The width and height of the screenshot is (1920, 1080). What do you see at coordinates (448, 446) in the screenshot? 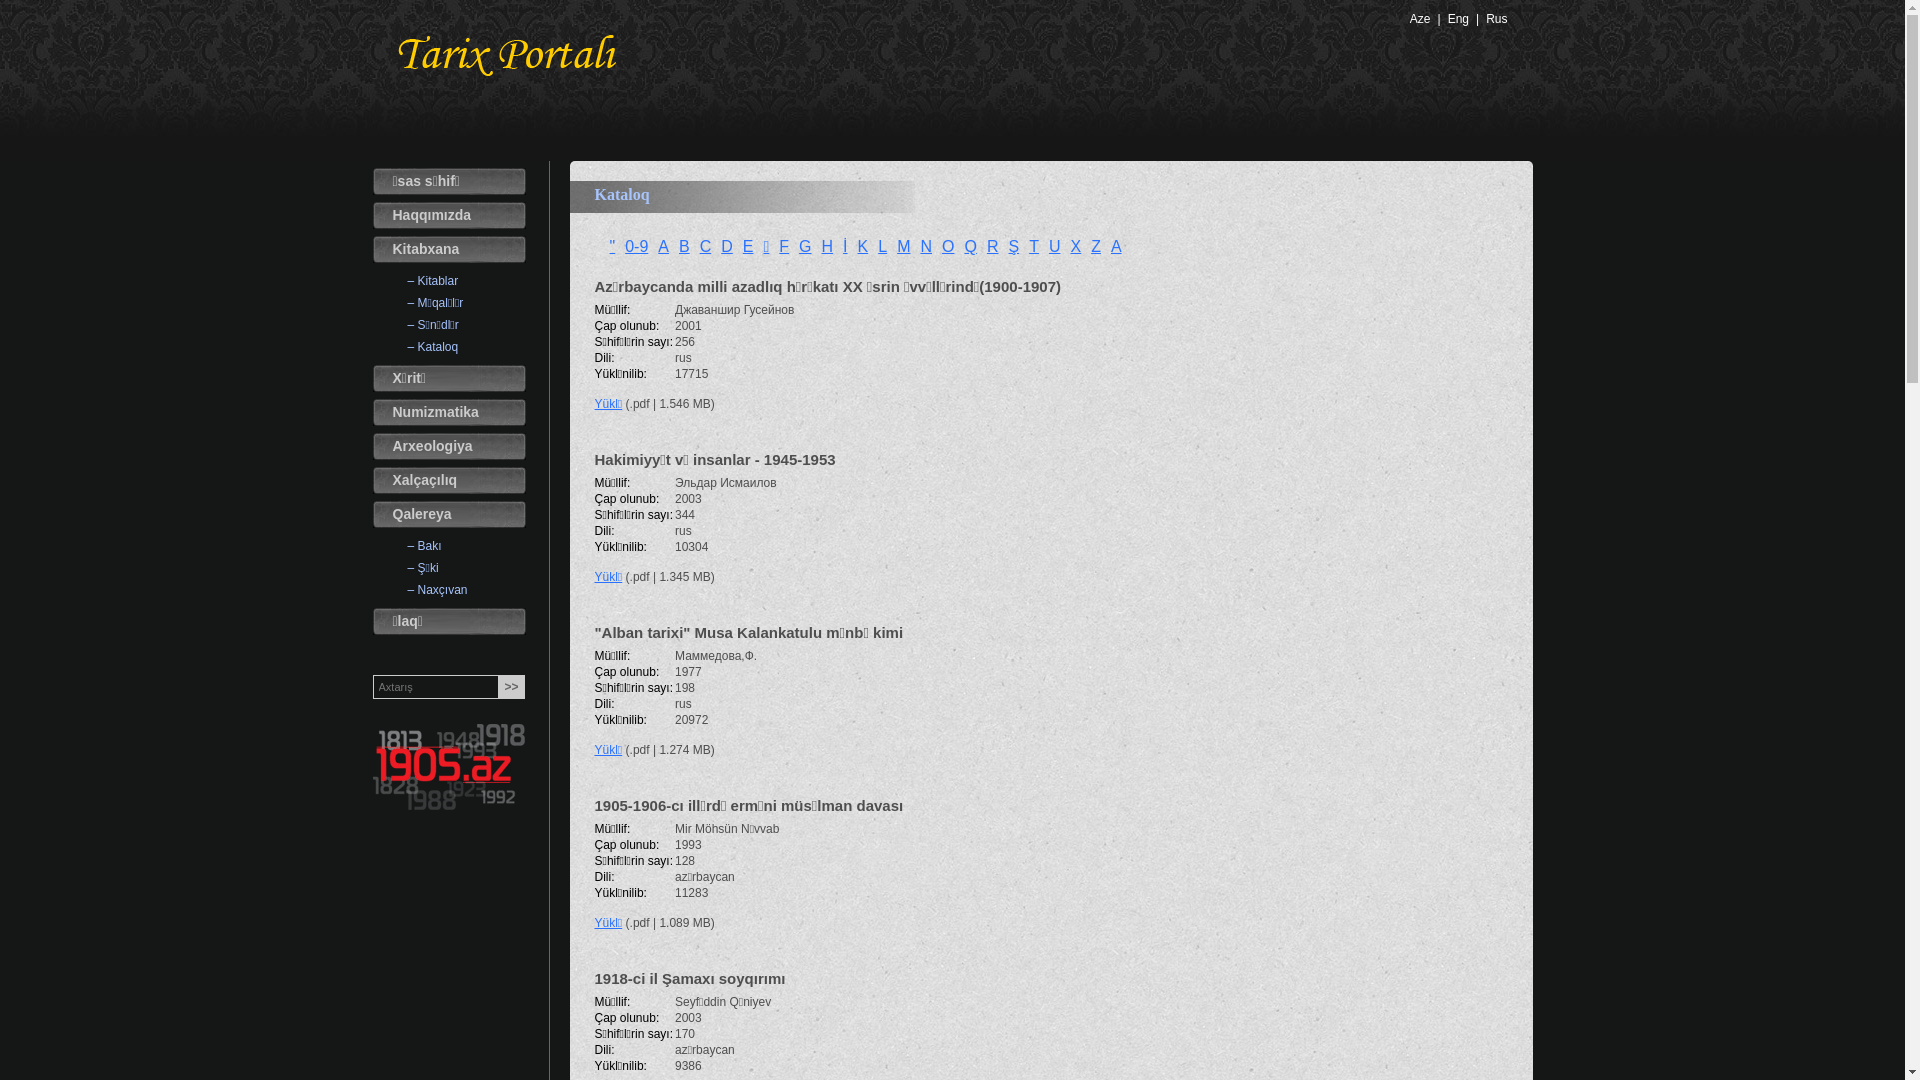
I see `Arxeologiya` at bounding box center [448, 446].